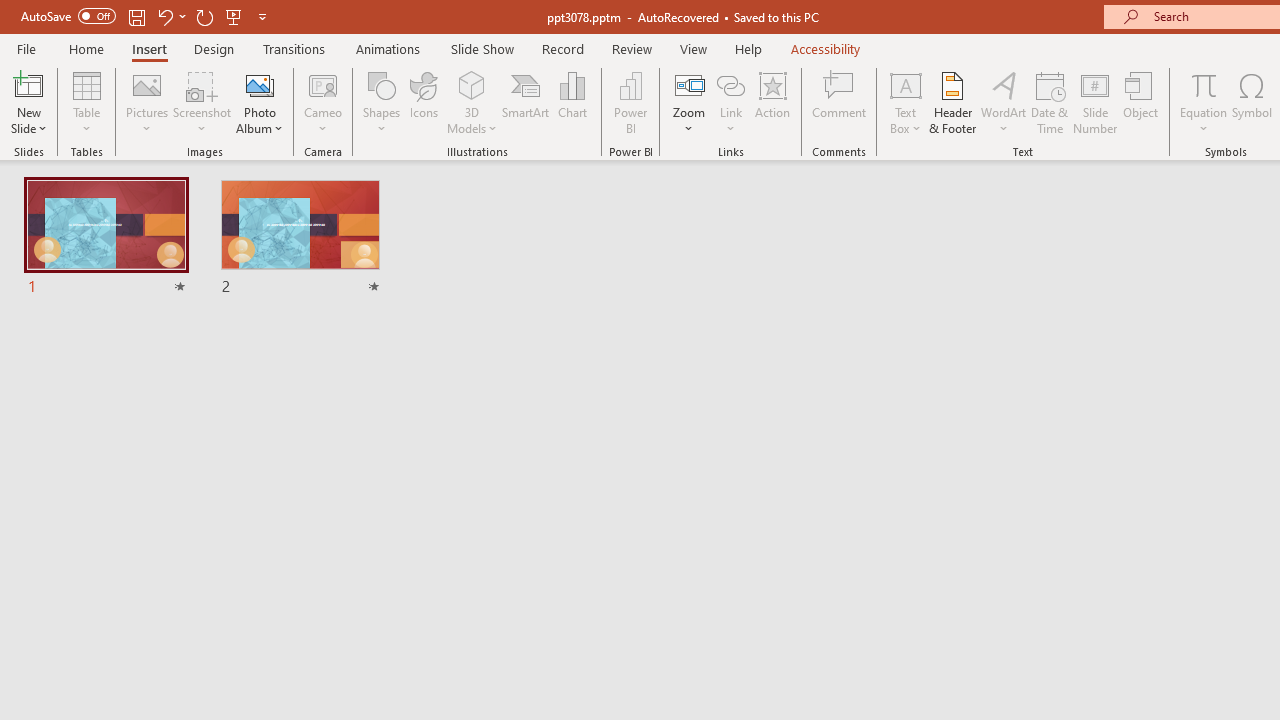  Describe the element at coordinates (572, 102) in the screenshot. I see `Chart...` at that location.